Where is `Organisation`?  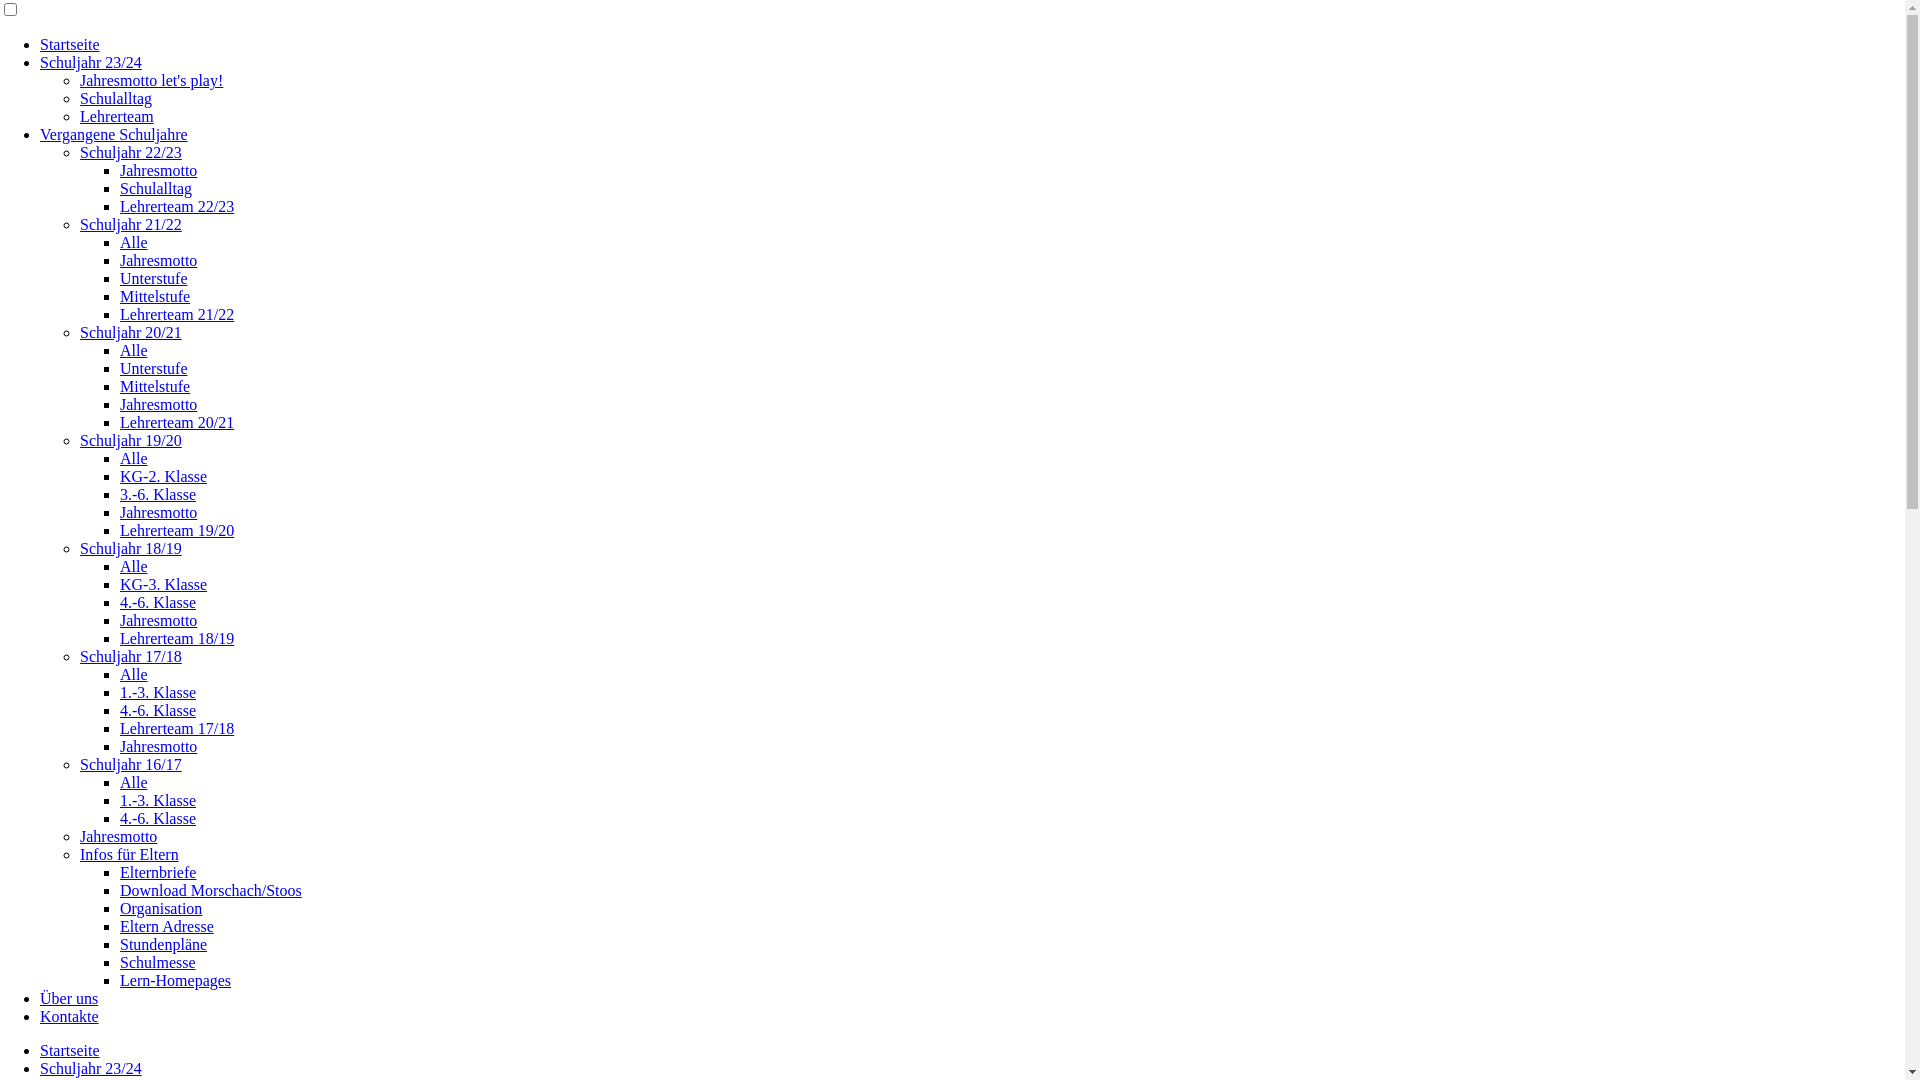
Organisation is located at coordinates (161, 908).